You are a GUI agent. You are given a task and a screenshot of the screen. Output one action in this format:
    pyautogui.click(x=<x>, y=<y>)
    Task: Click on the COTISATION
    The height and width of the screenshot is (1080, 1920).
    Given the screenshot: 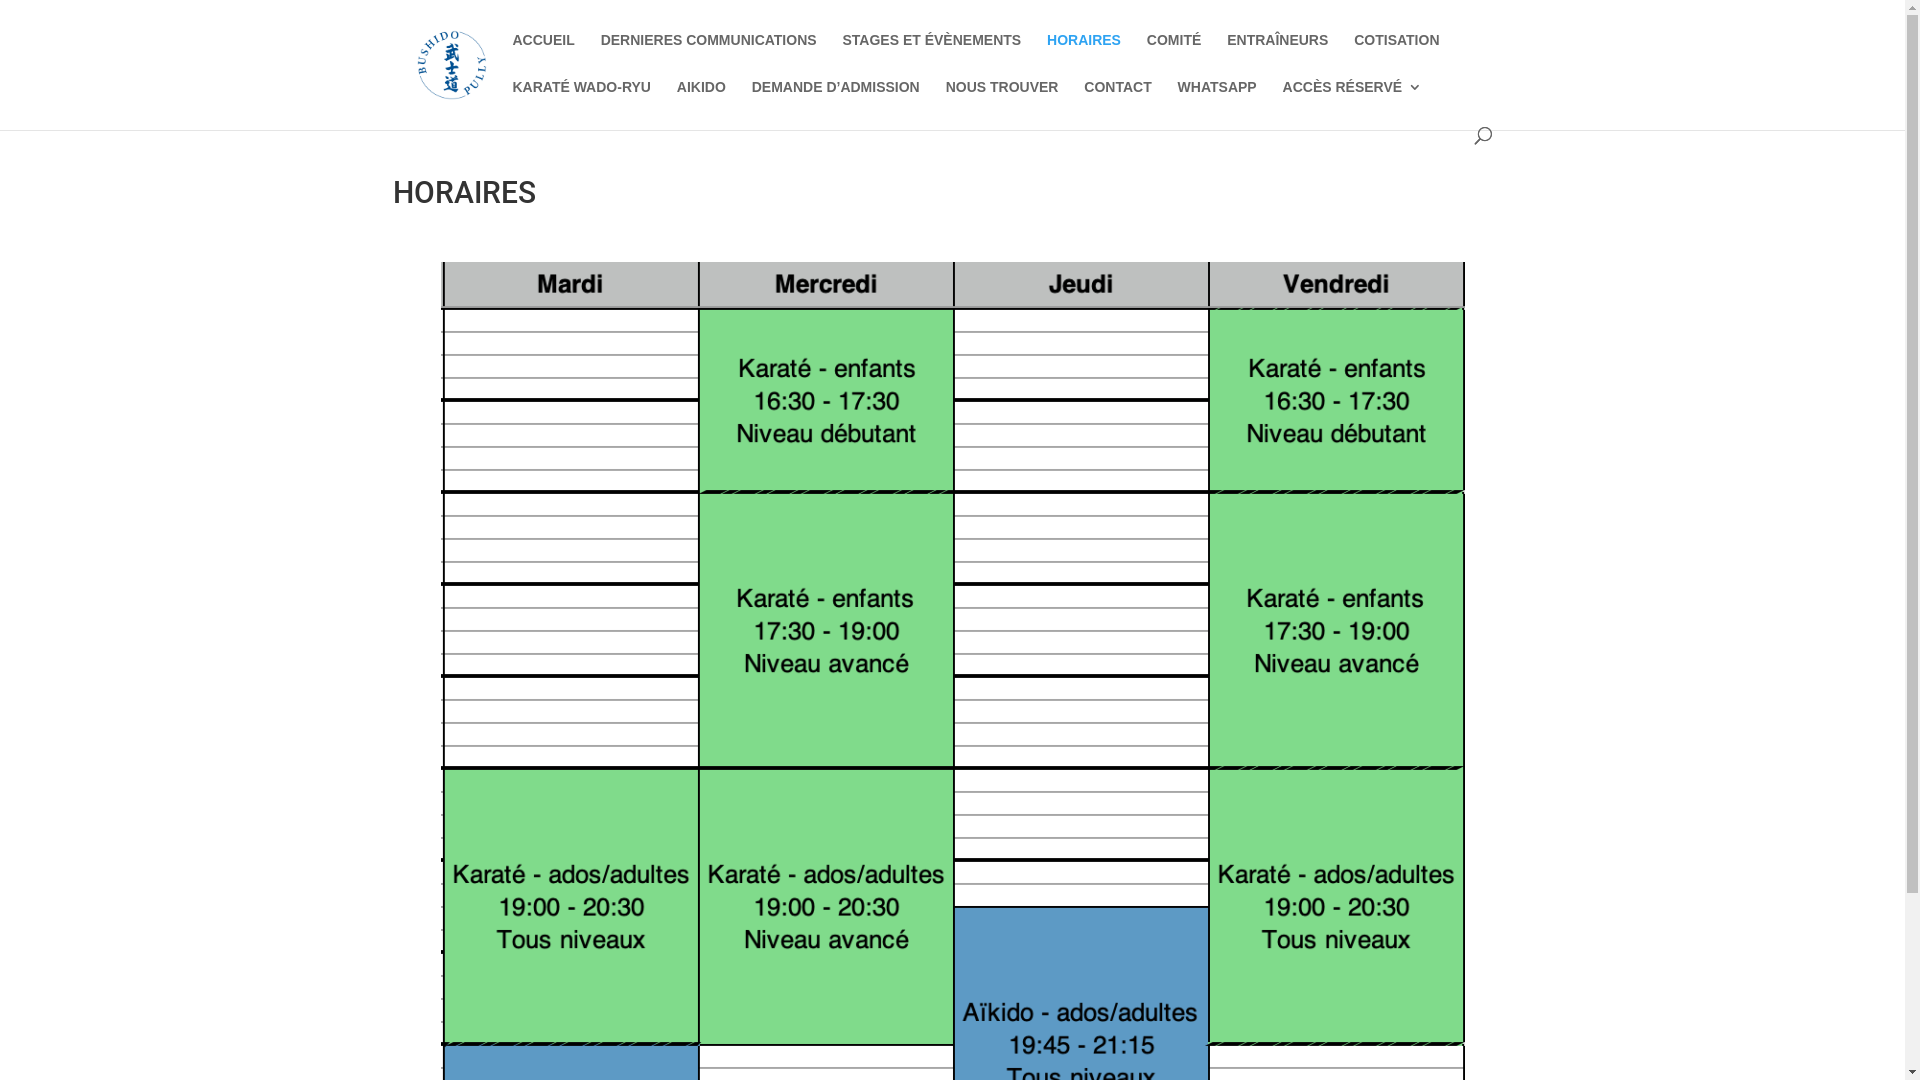 What is the action you would take?
    pyautogui.click(x=1396, y=56)
    